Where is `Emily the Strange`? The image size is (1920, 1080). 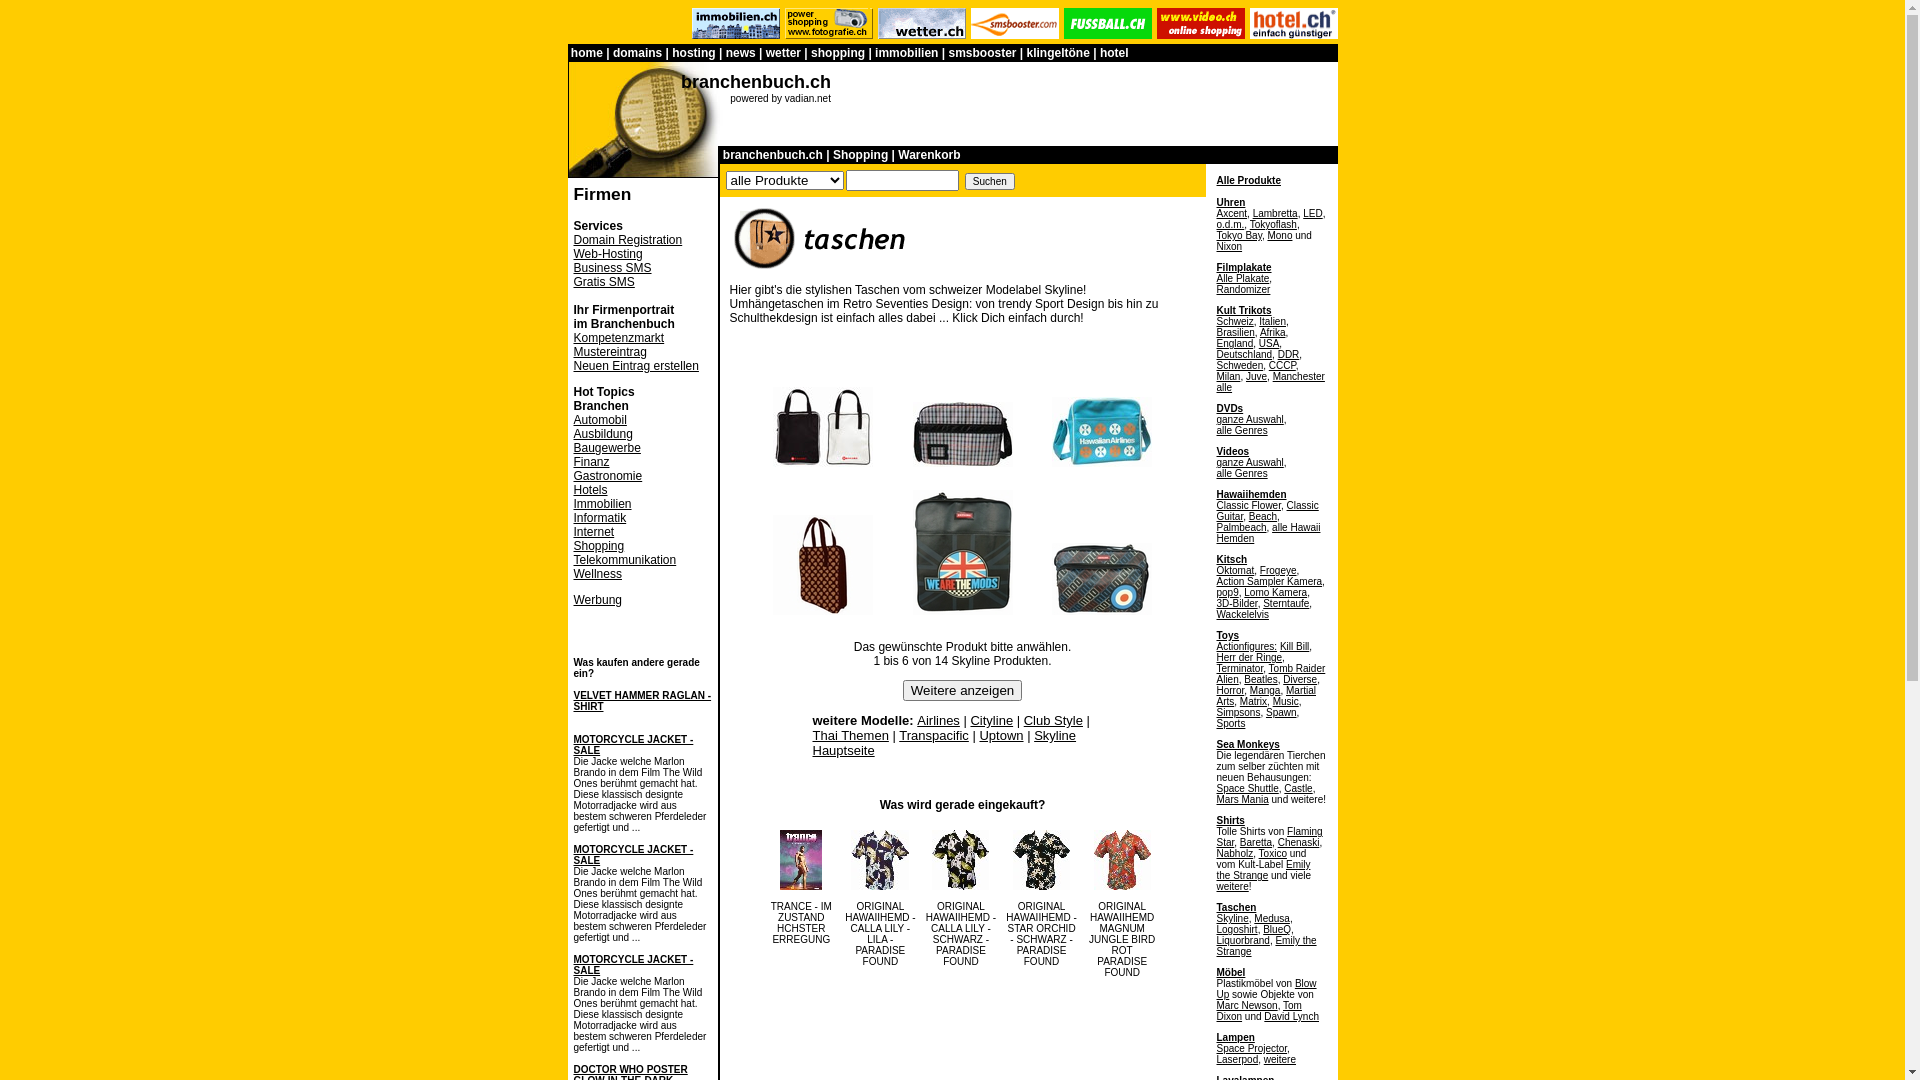 Emily the Strange is located at coordinates (1263, 870).